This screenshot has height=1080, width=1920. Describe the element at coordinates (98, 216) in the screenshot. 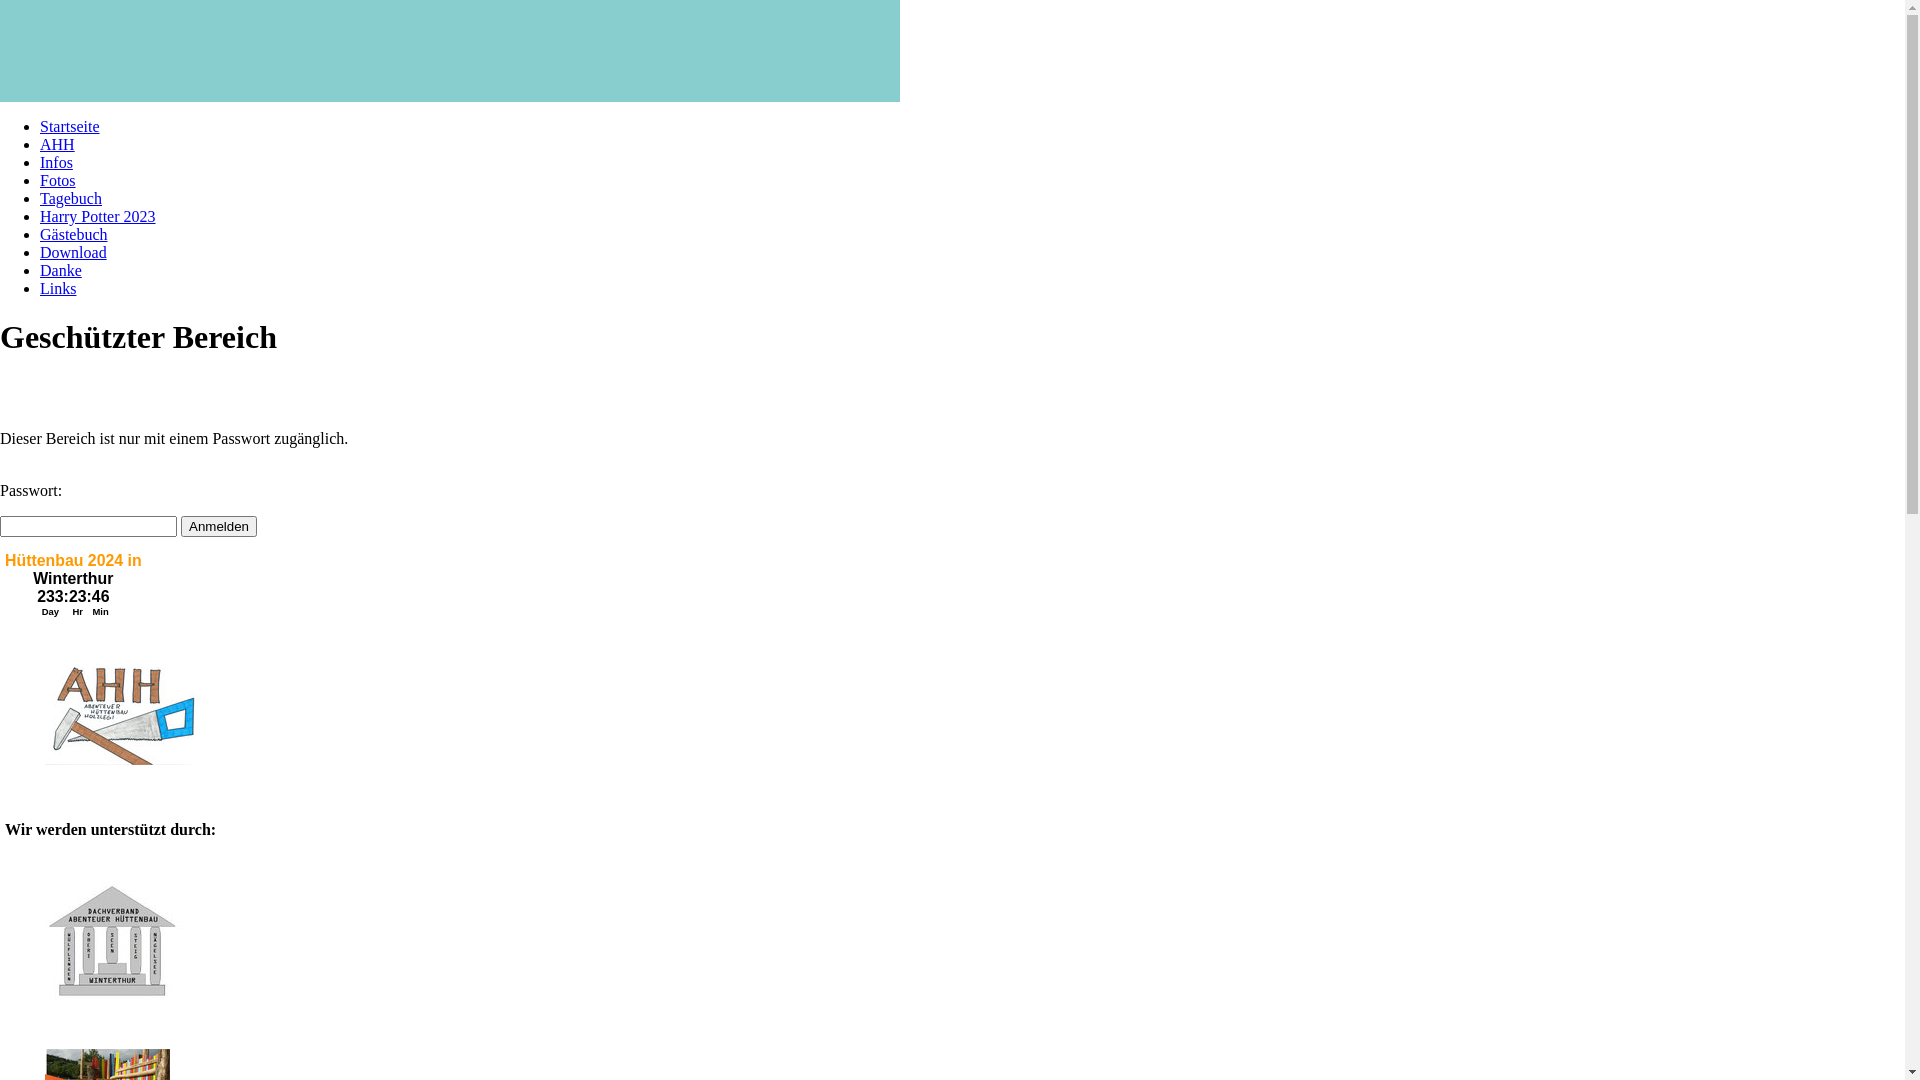

I see `Harry Potter 2023` at that location.